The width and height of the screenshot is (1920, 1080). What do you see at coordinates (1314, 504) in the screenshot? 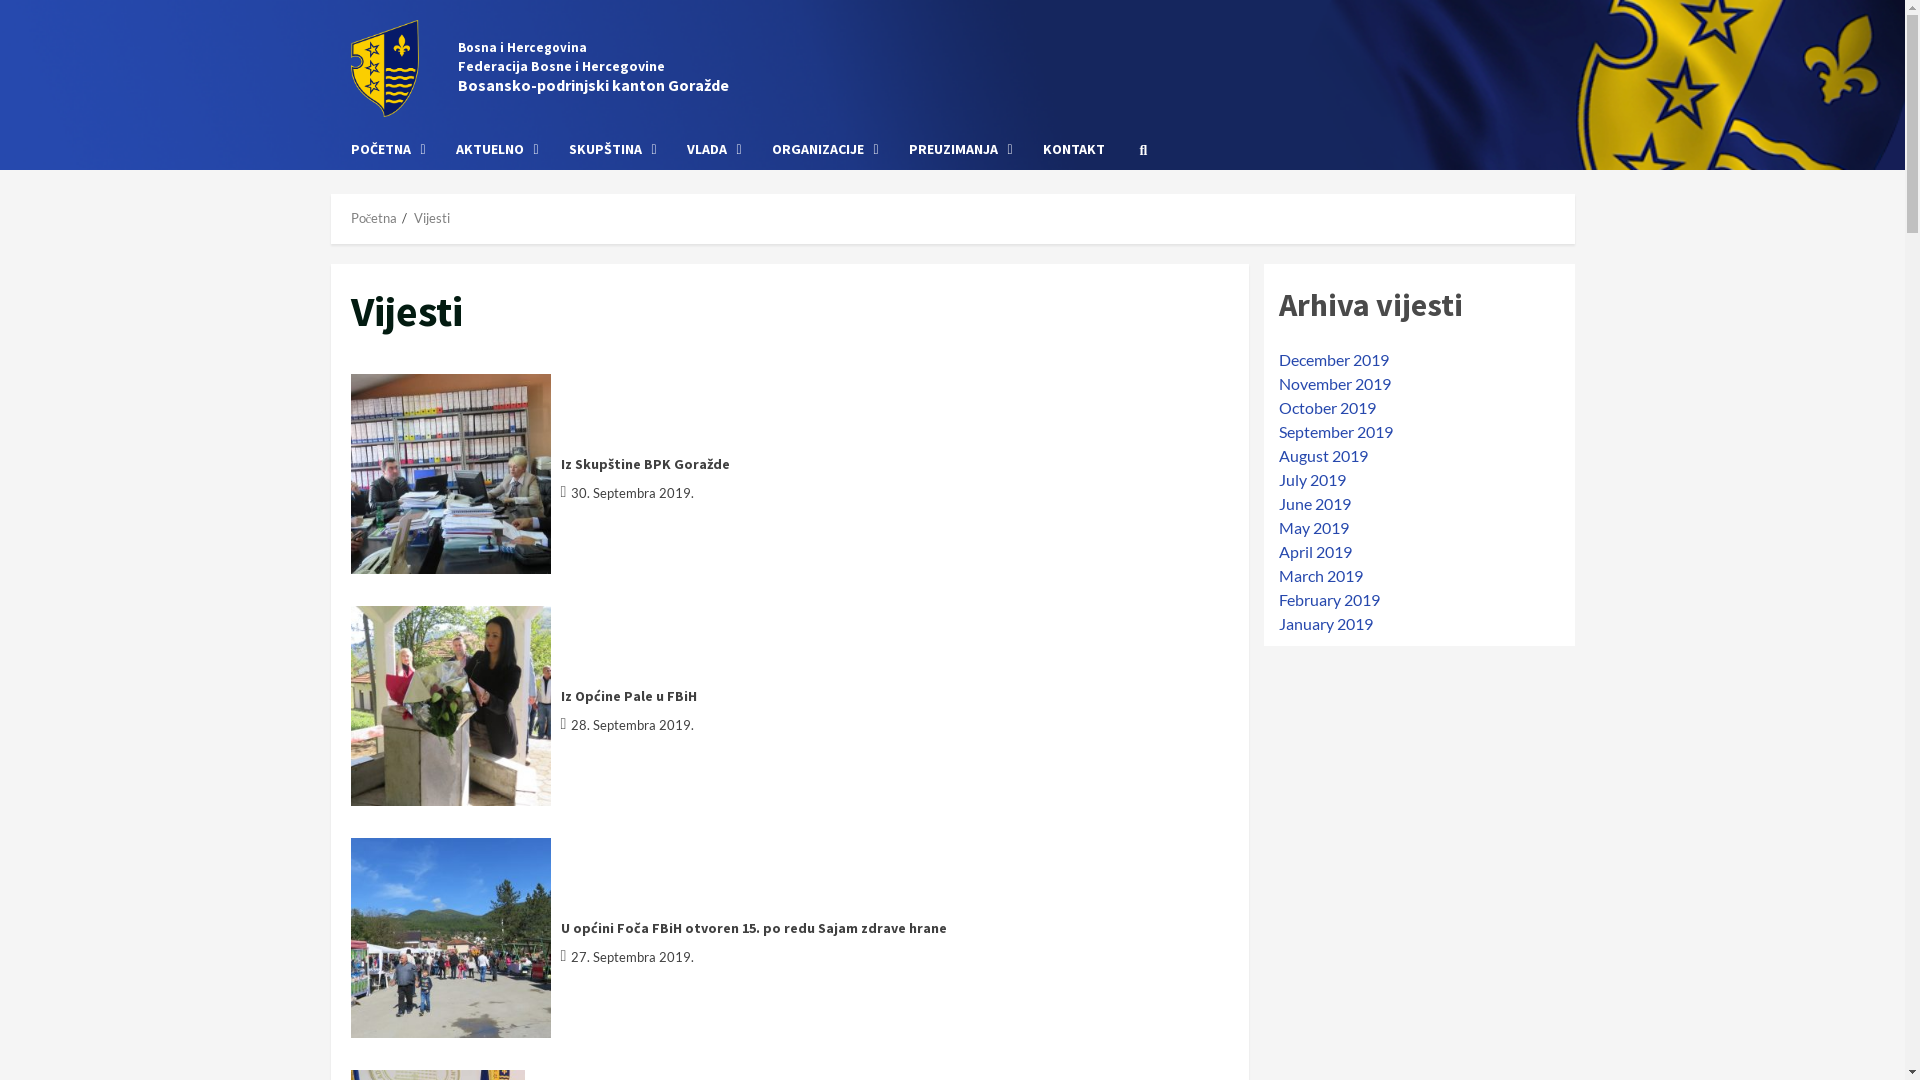
I see `June 2019` at bounding box center [1314, 504].